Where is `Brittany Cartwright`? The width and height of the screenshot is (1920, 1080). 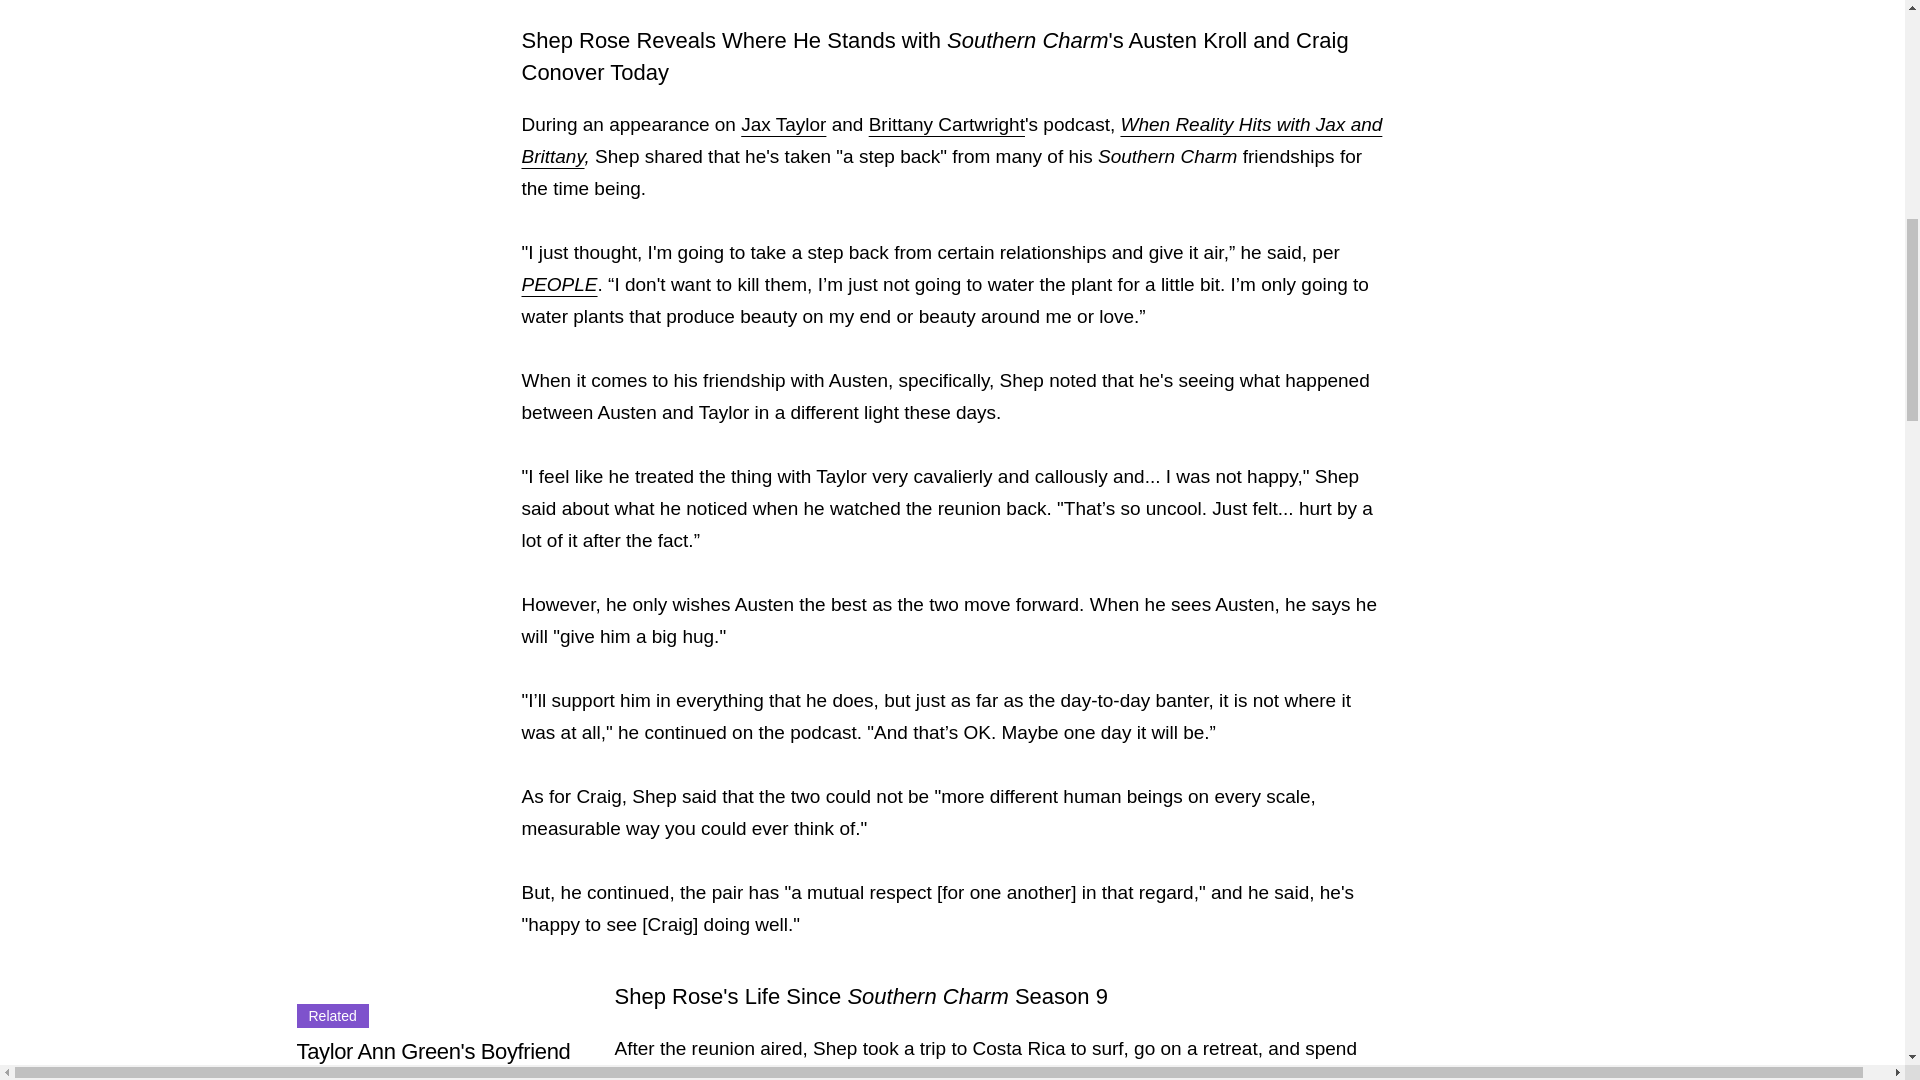
Brittany Cartwright is located at coordinates (947, 124).